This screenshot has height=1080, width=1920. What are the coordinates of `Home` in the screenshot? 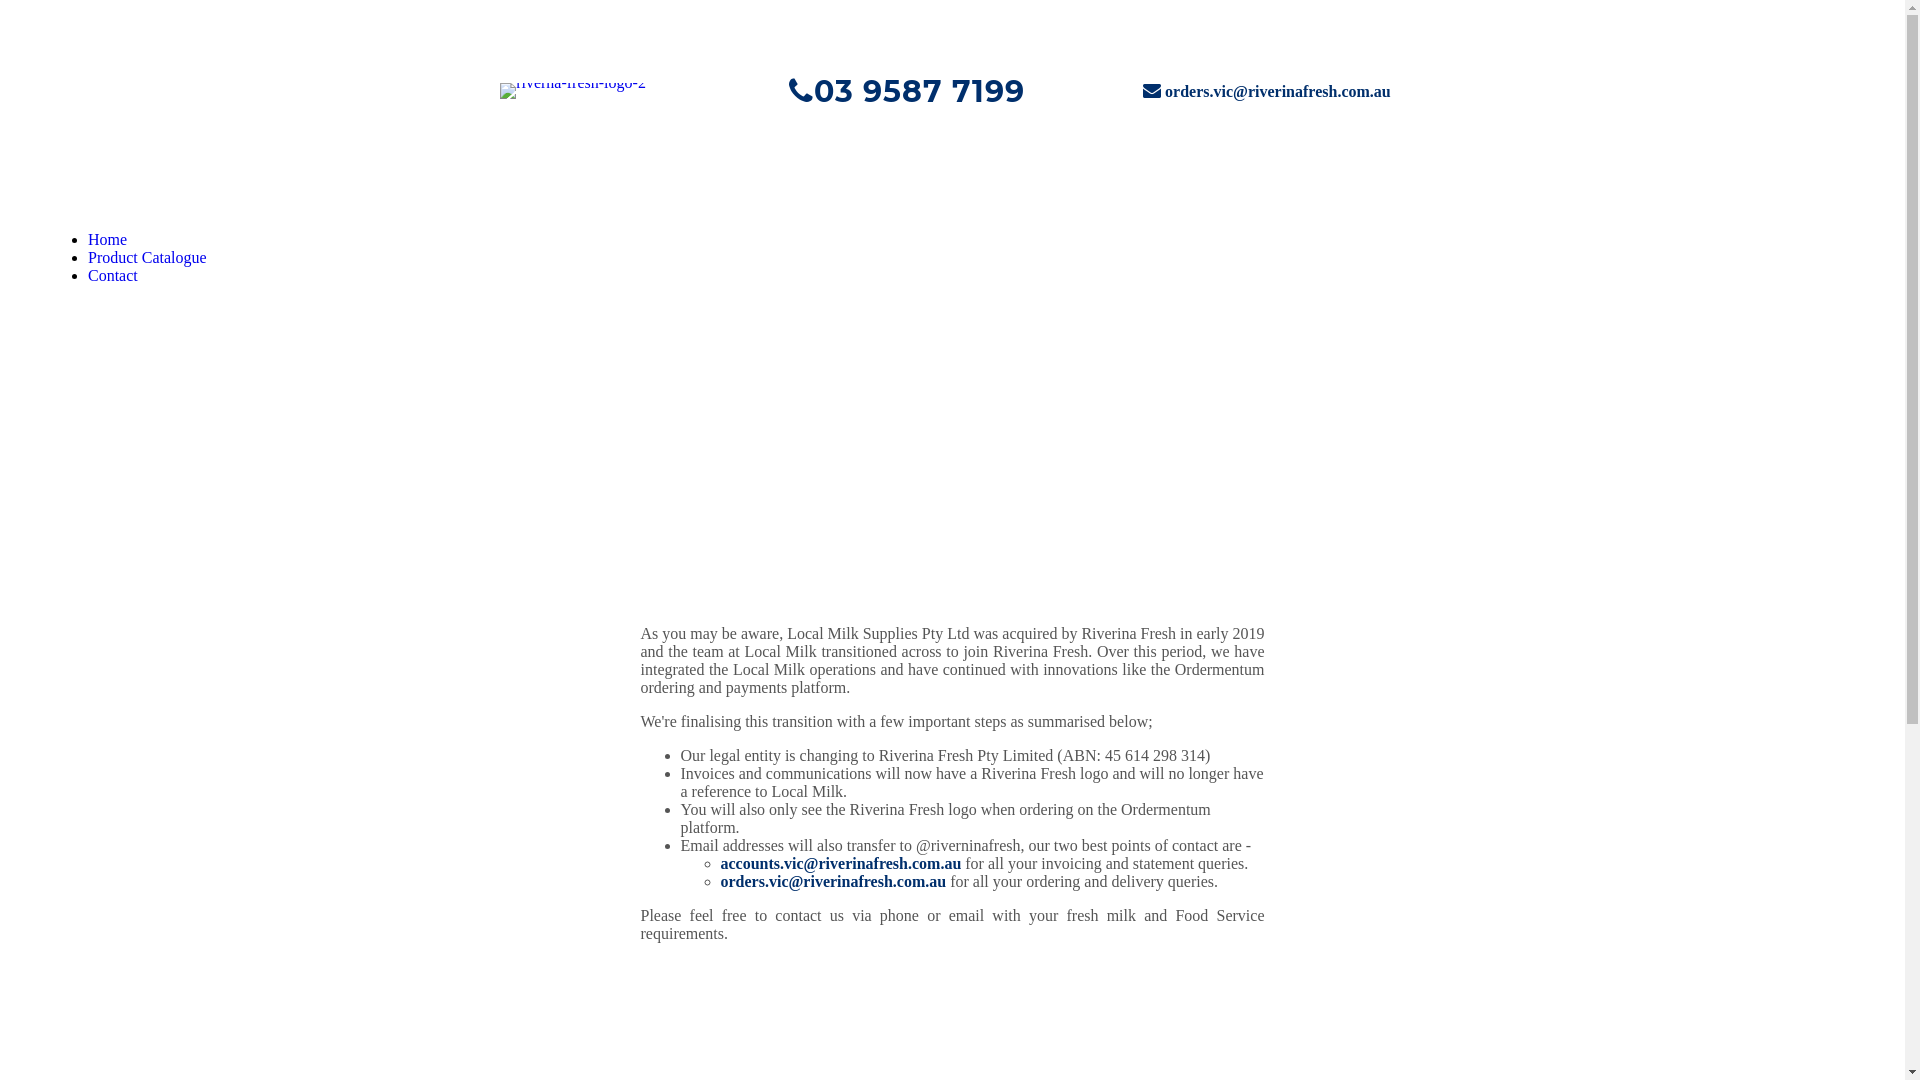 It's located at (108, 240).